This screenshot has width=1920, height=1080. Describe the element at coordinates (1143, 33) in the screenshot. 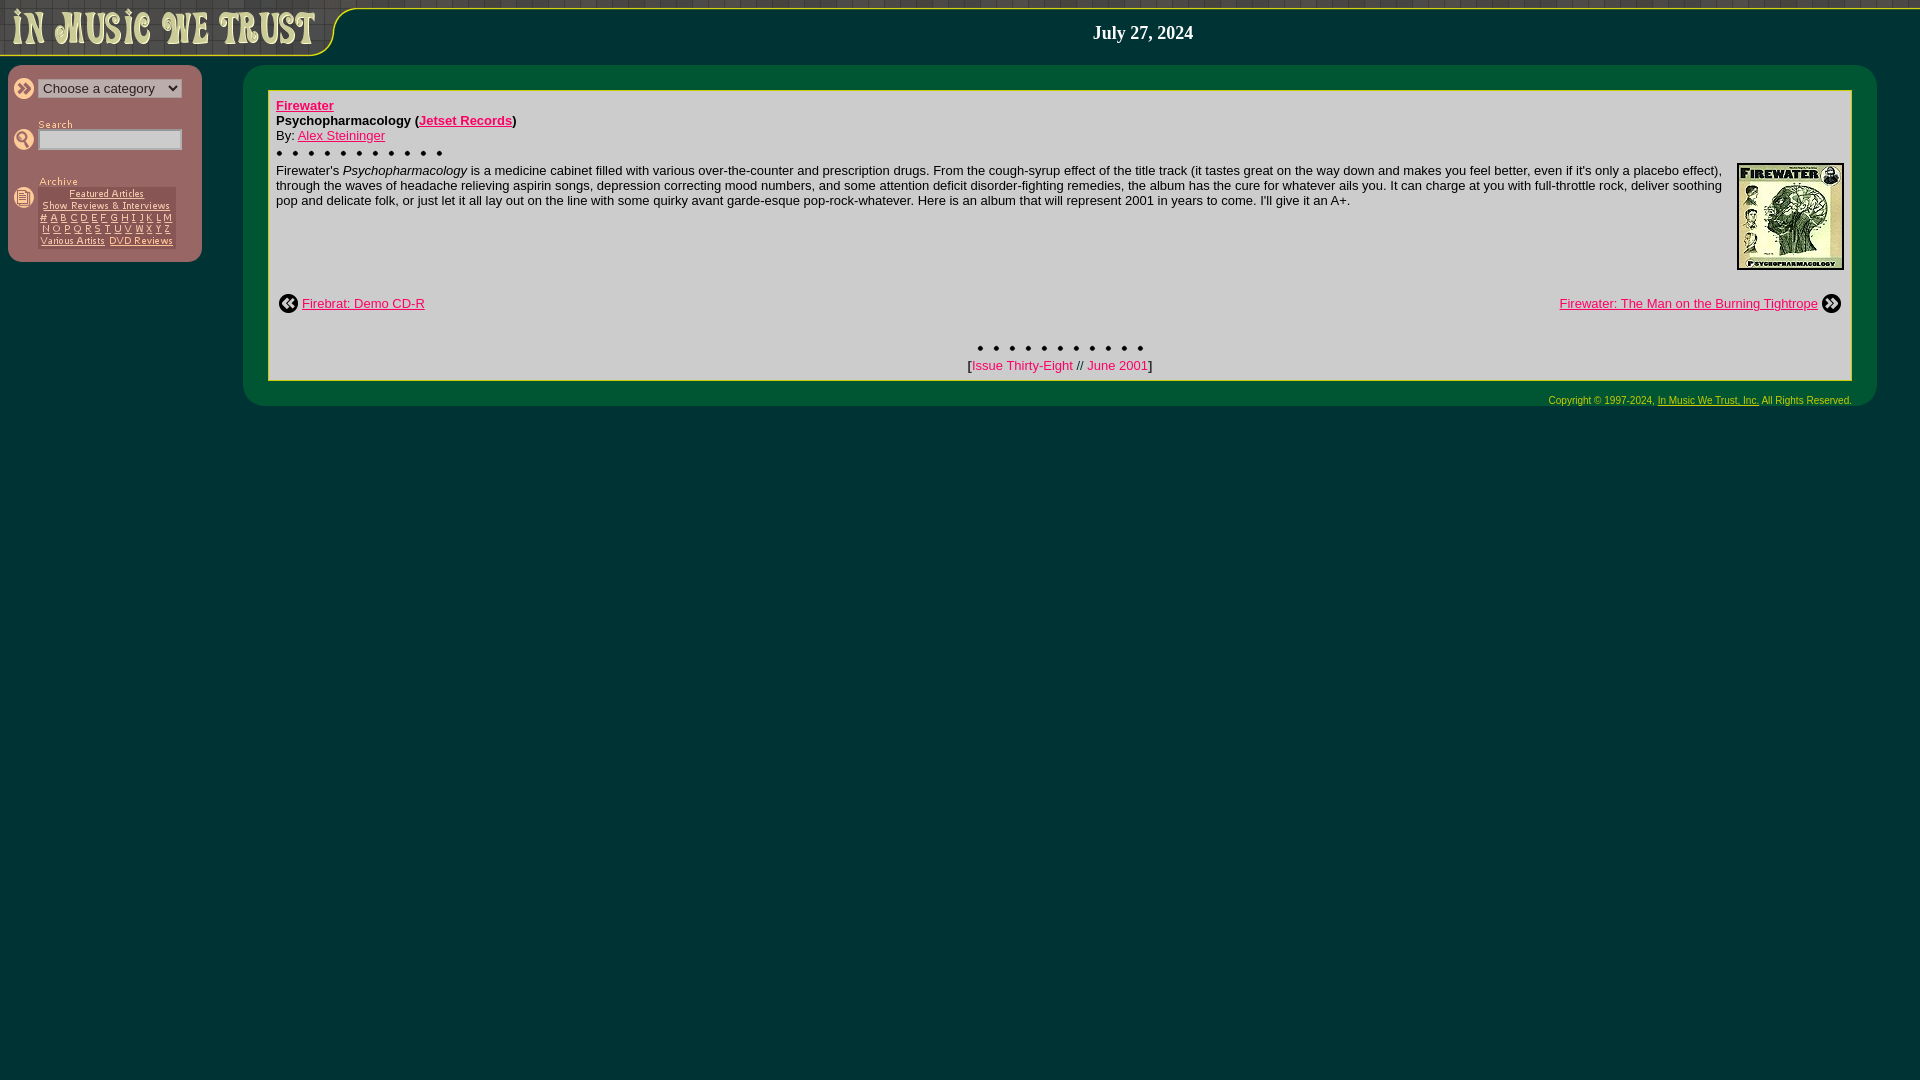

I see `July 27, 2024` at that location.